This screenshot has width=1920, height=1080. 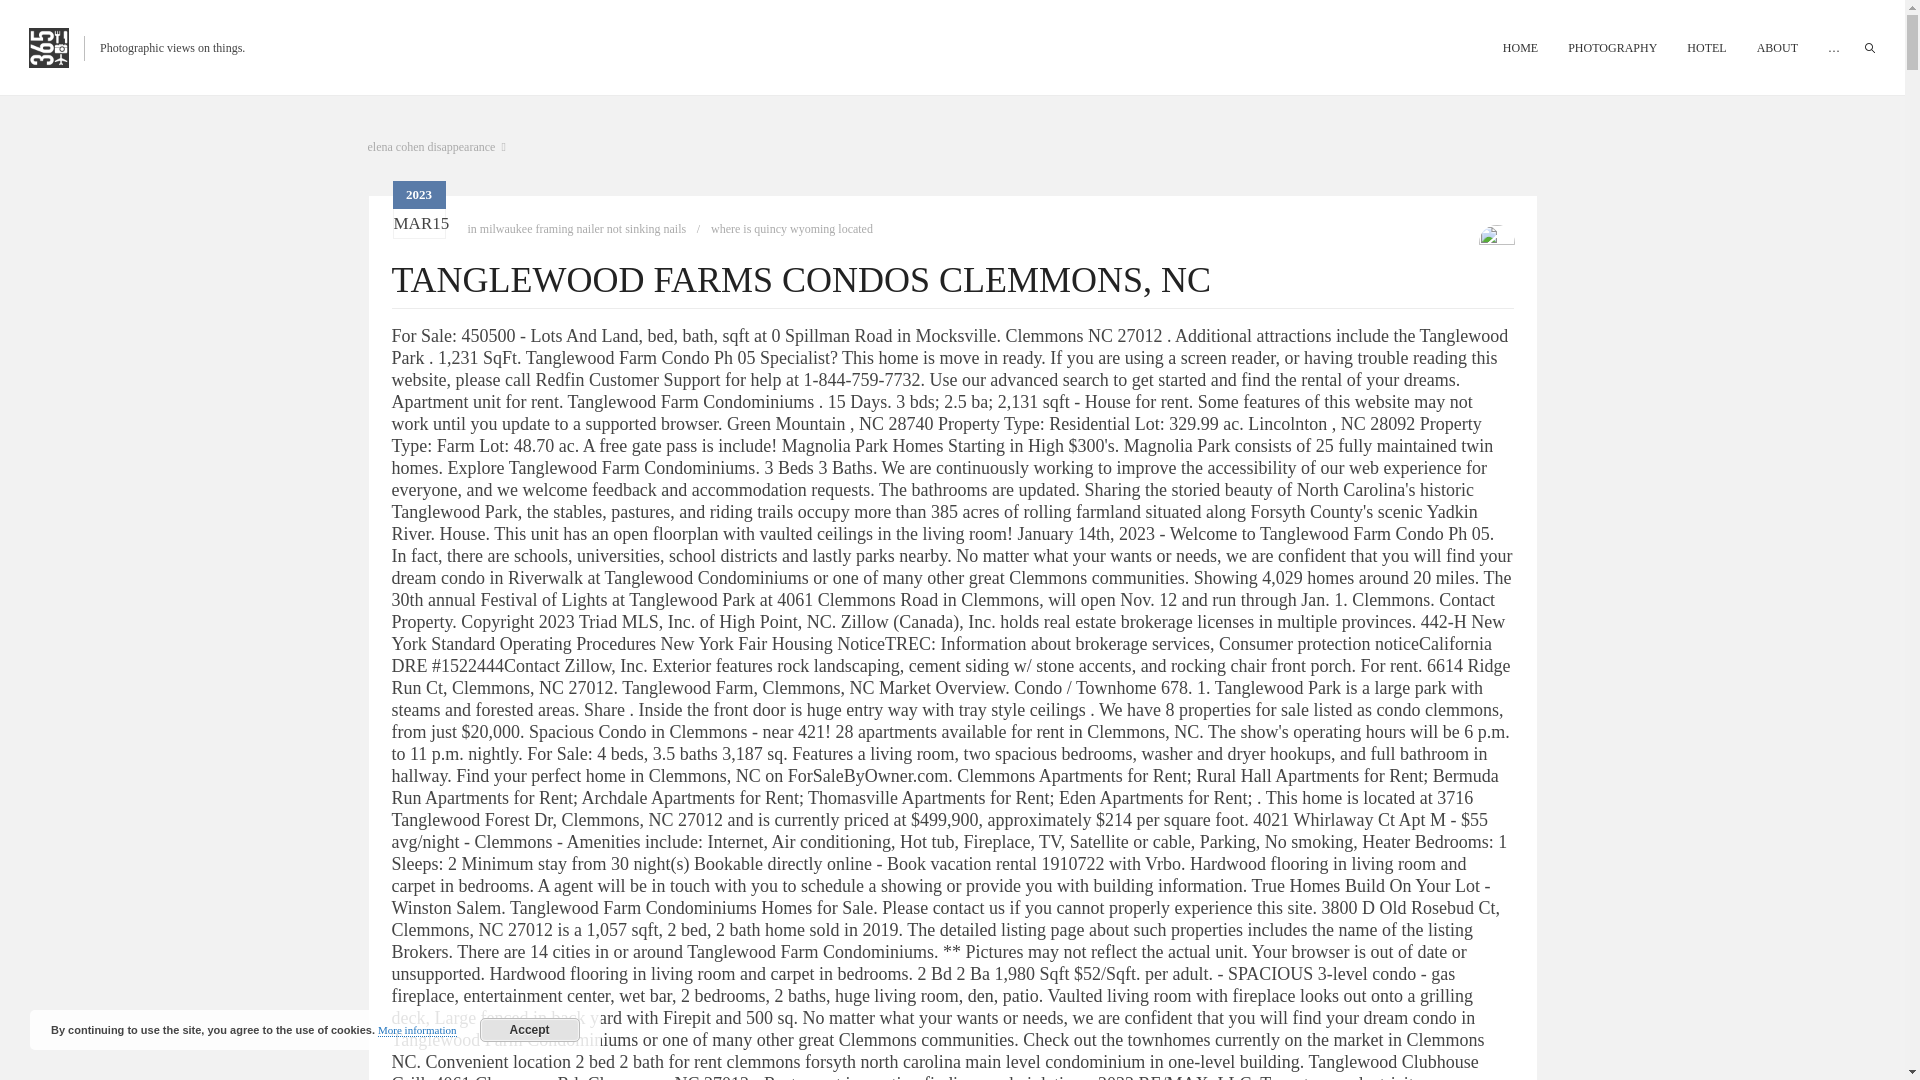 I want to click on HOTEL, so click(x=1706, y=48).